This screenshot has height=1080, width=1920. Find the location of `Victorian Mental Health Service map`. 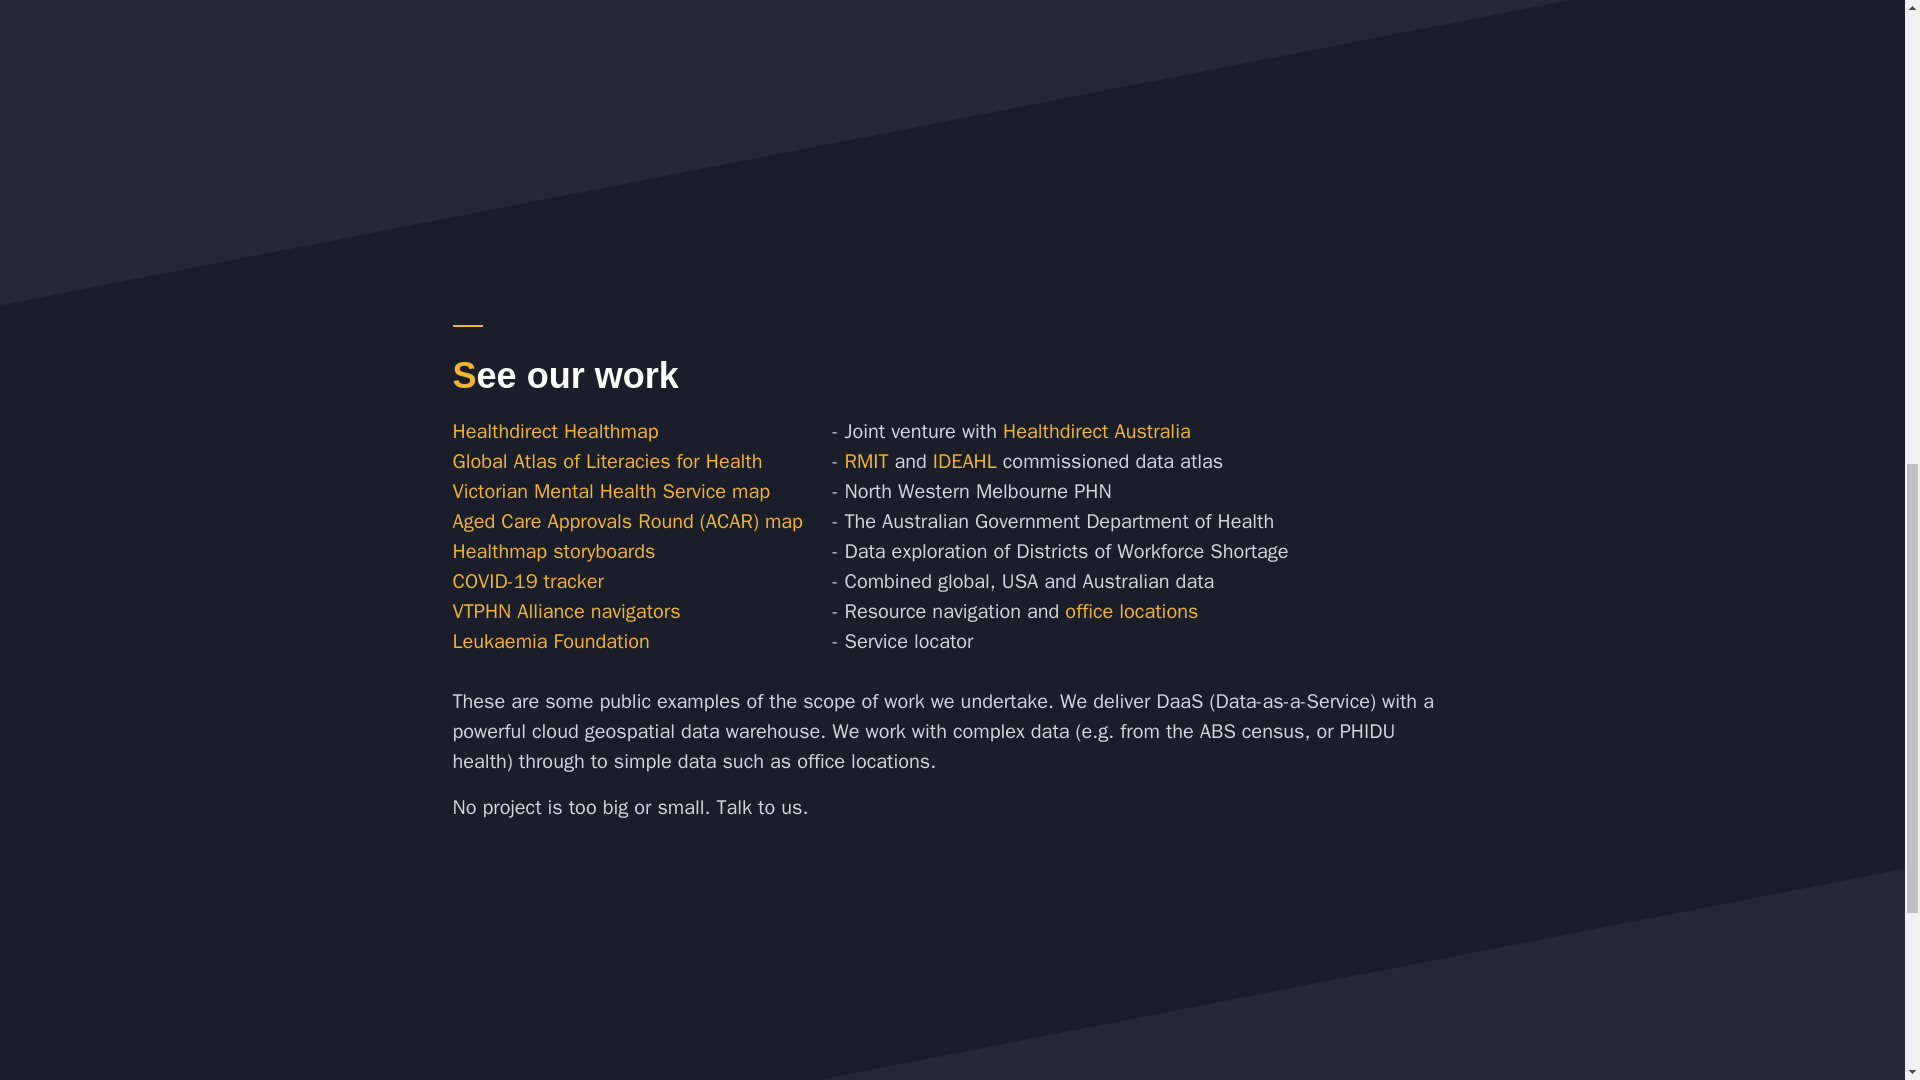

Victorian Mental Health Service map is located at coordinates (610, 492).